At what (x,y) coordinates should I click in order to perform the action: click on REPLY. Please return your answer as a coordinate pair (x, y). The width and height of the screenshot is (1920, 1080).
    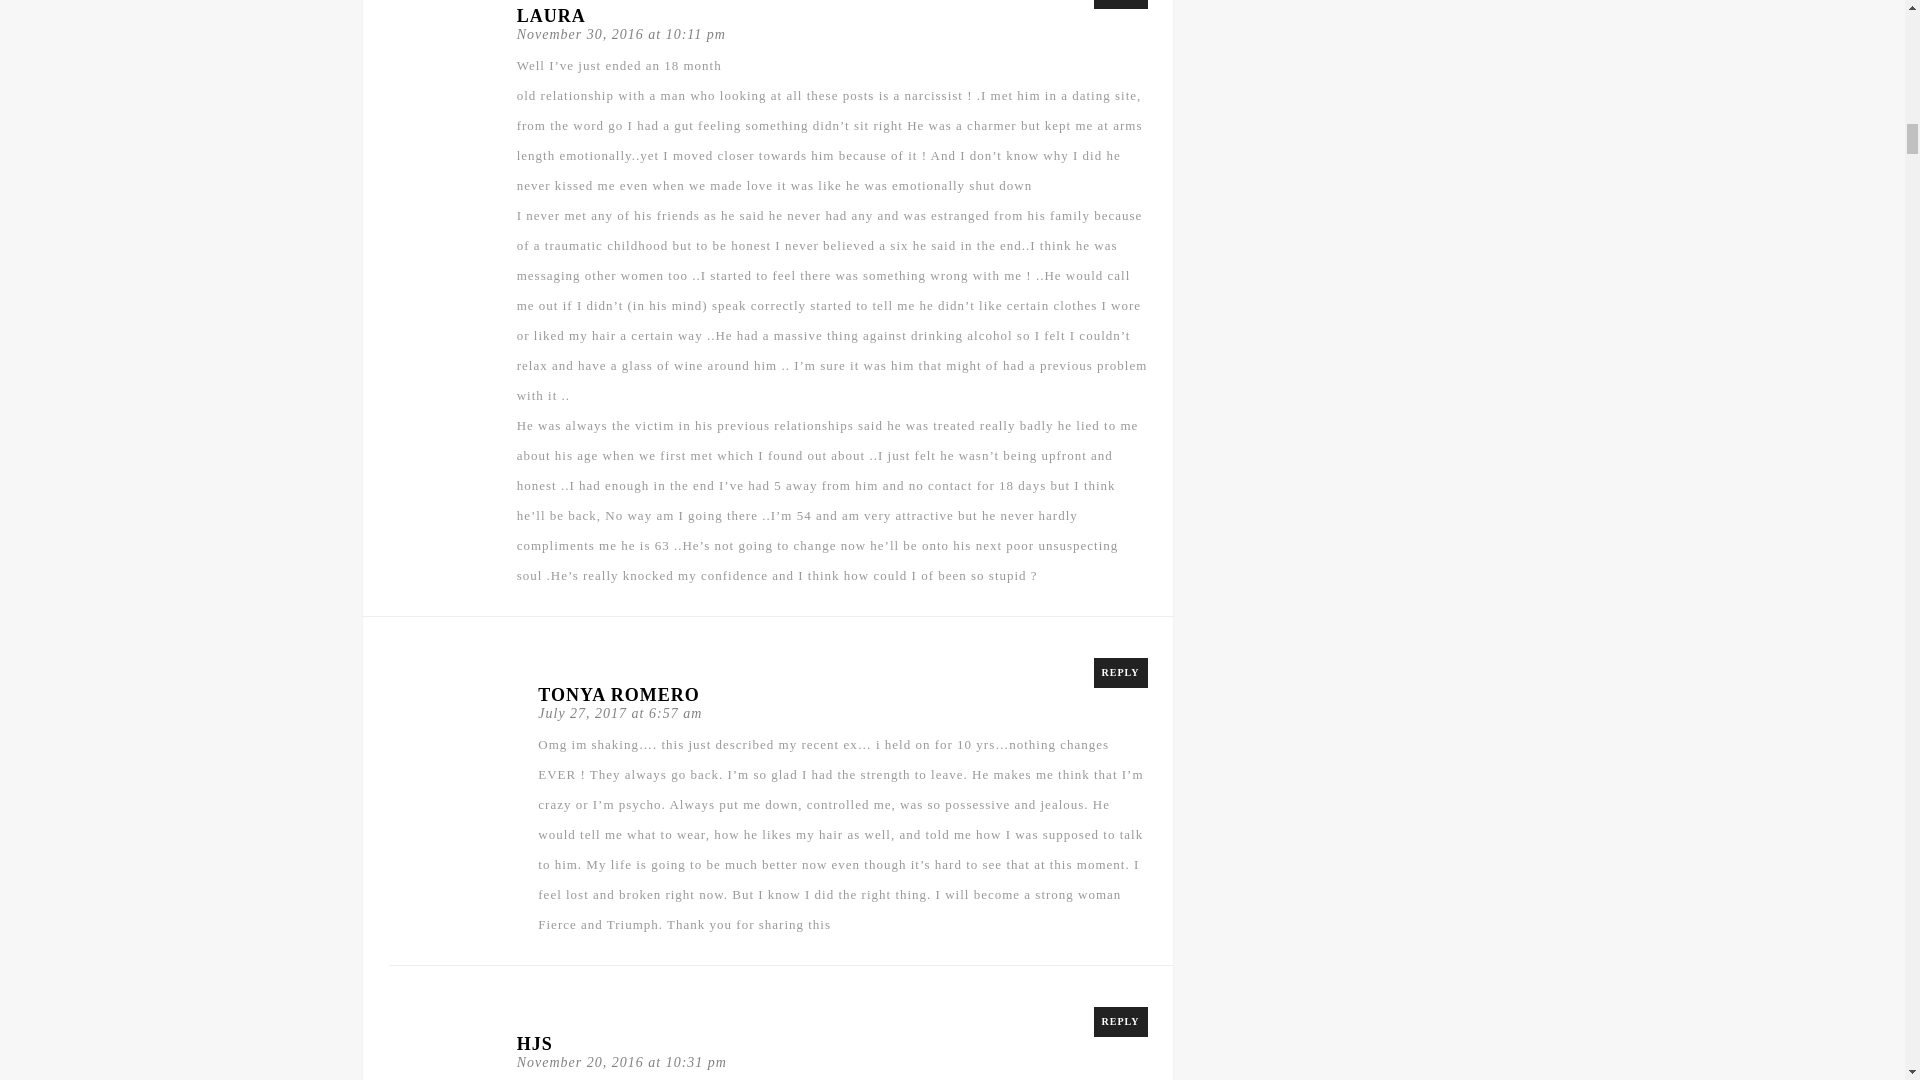
    Looking at the image, I should click on (1121, 4).